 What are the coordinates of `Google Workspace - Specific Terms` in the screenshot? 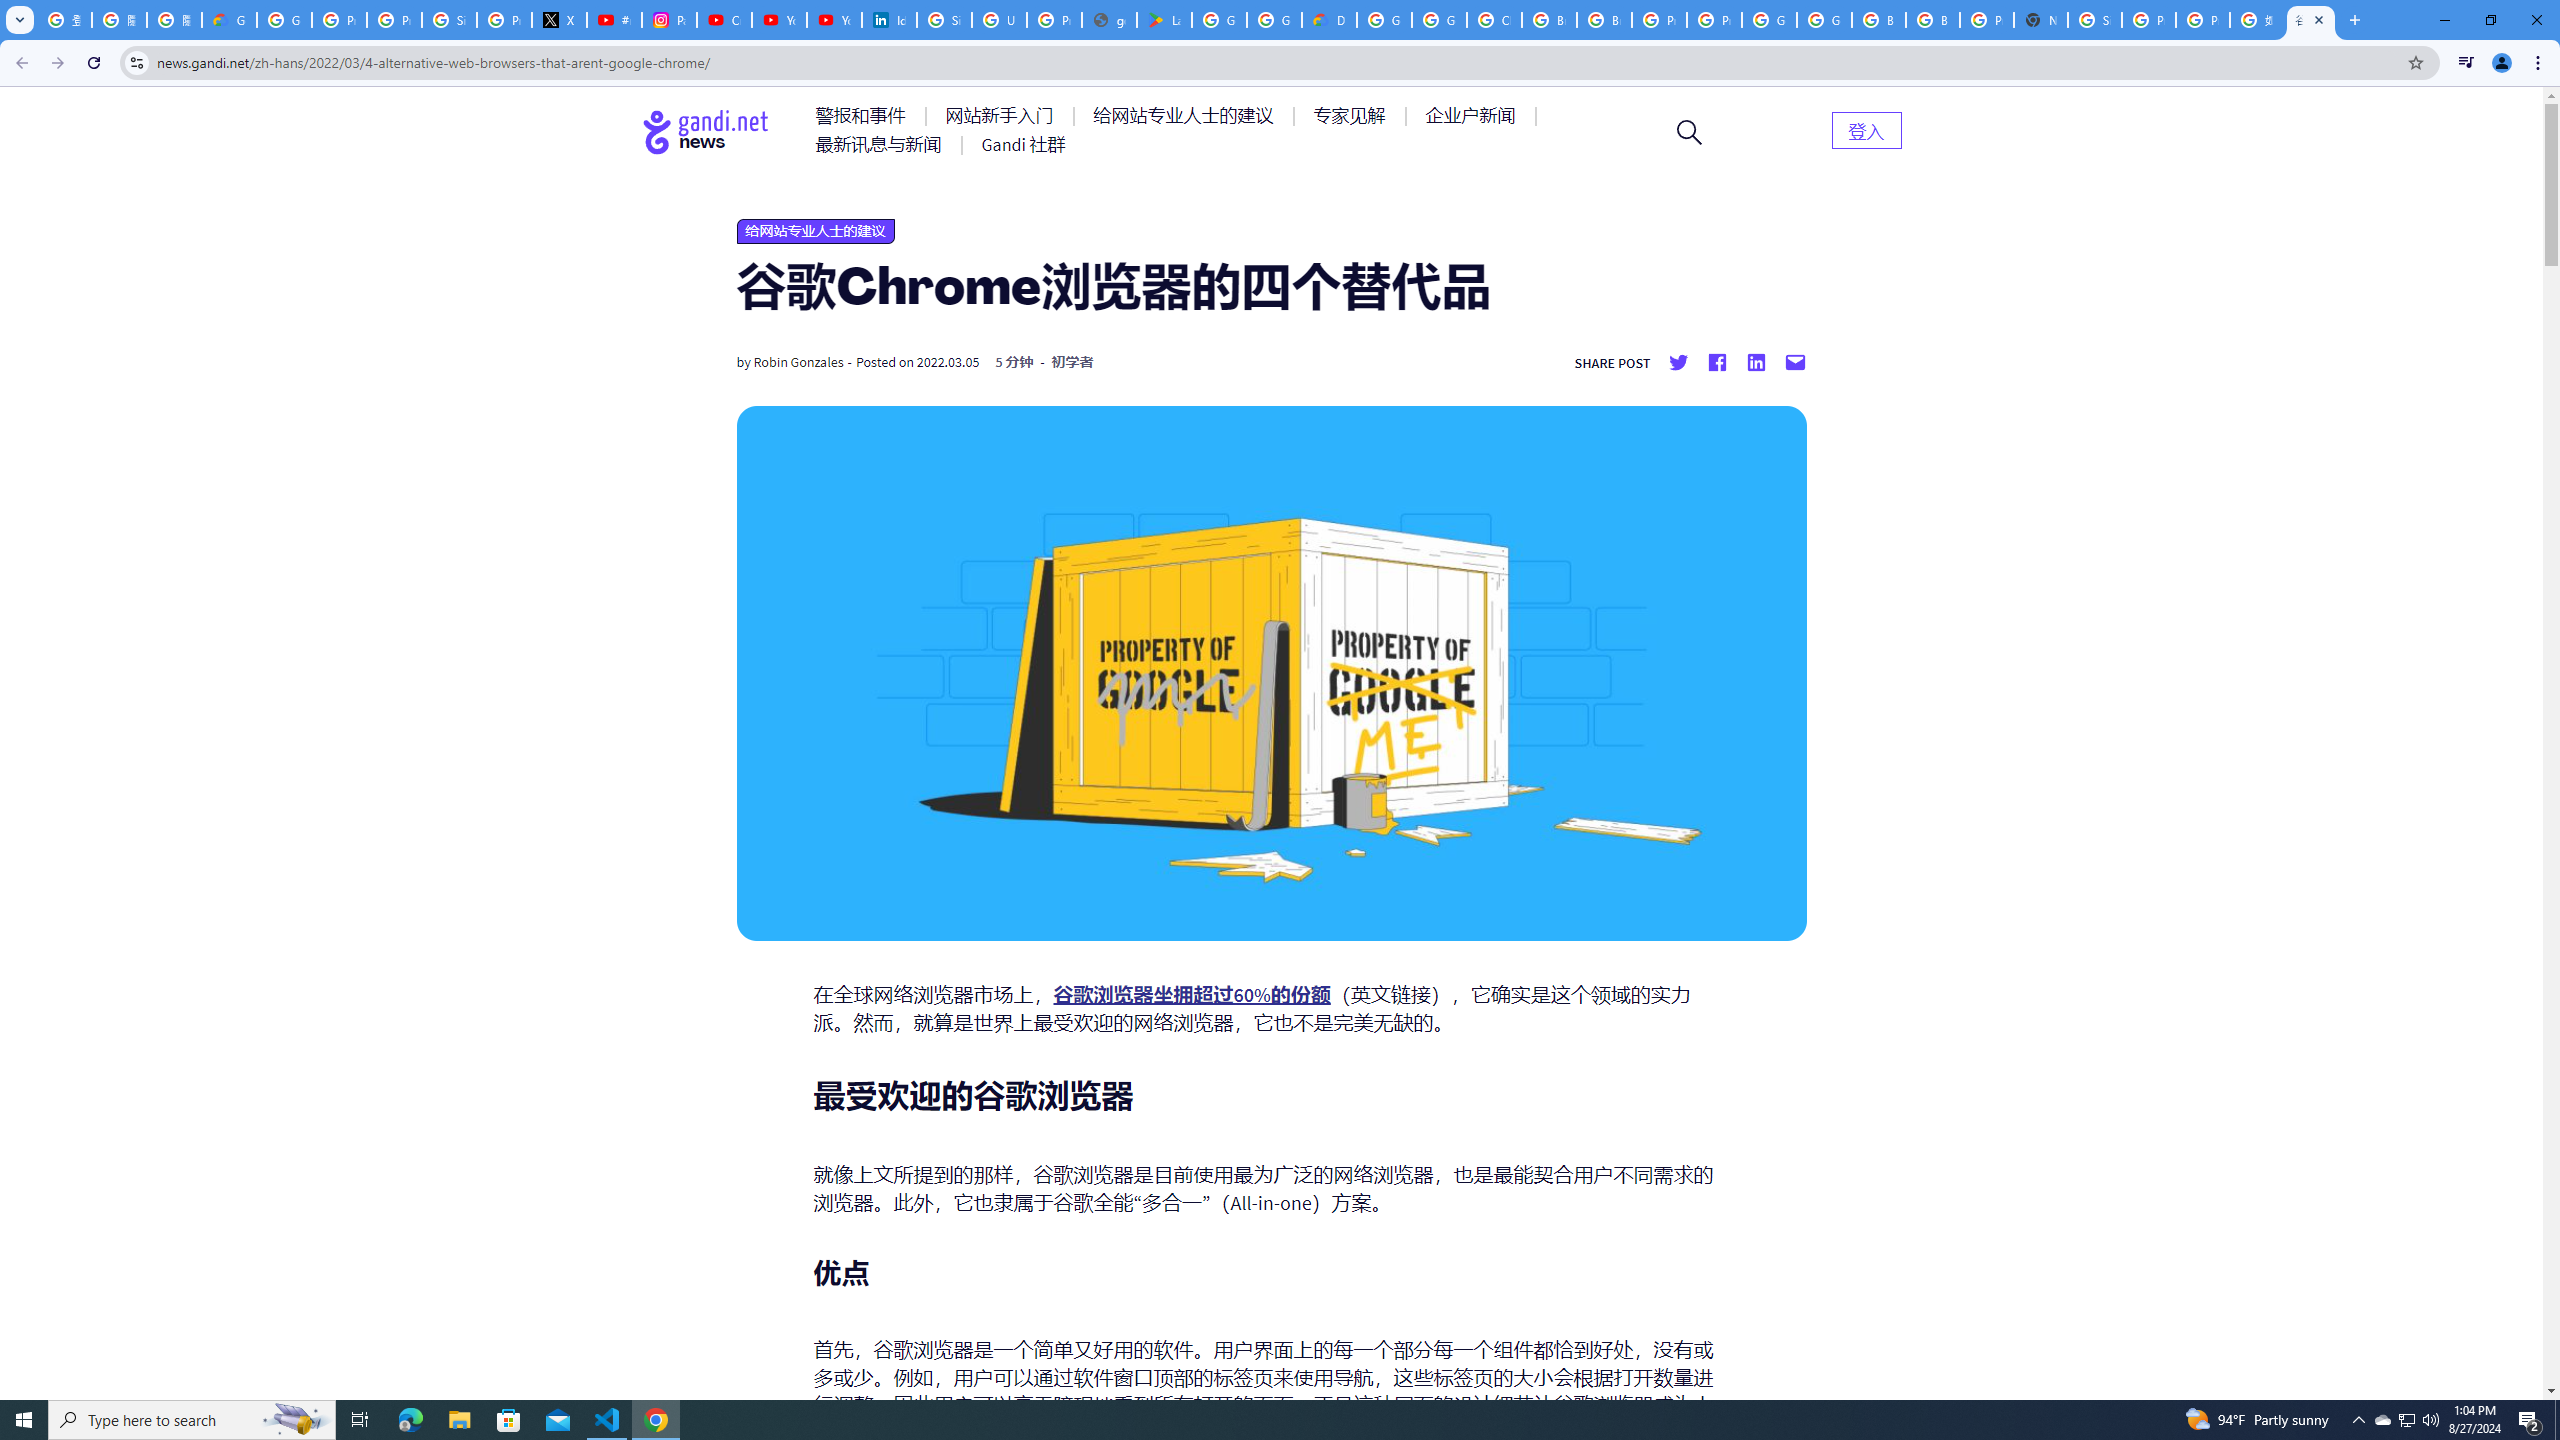 It's located at (1274, 20).